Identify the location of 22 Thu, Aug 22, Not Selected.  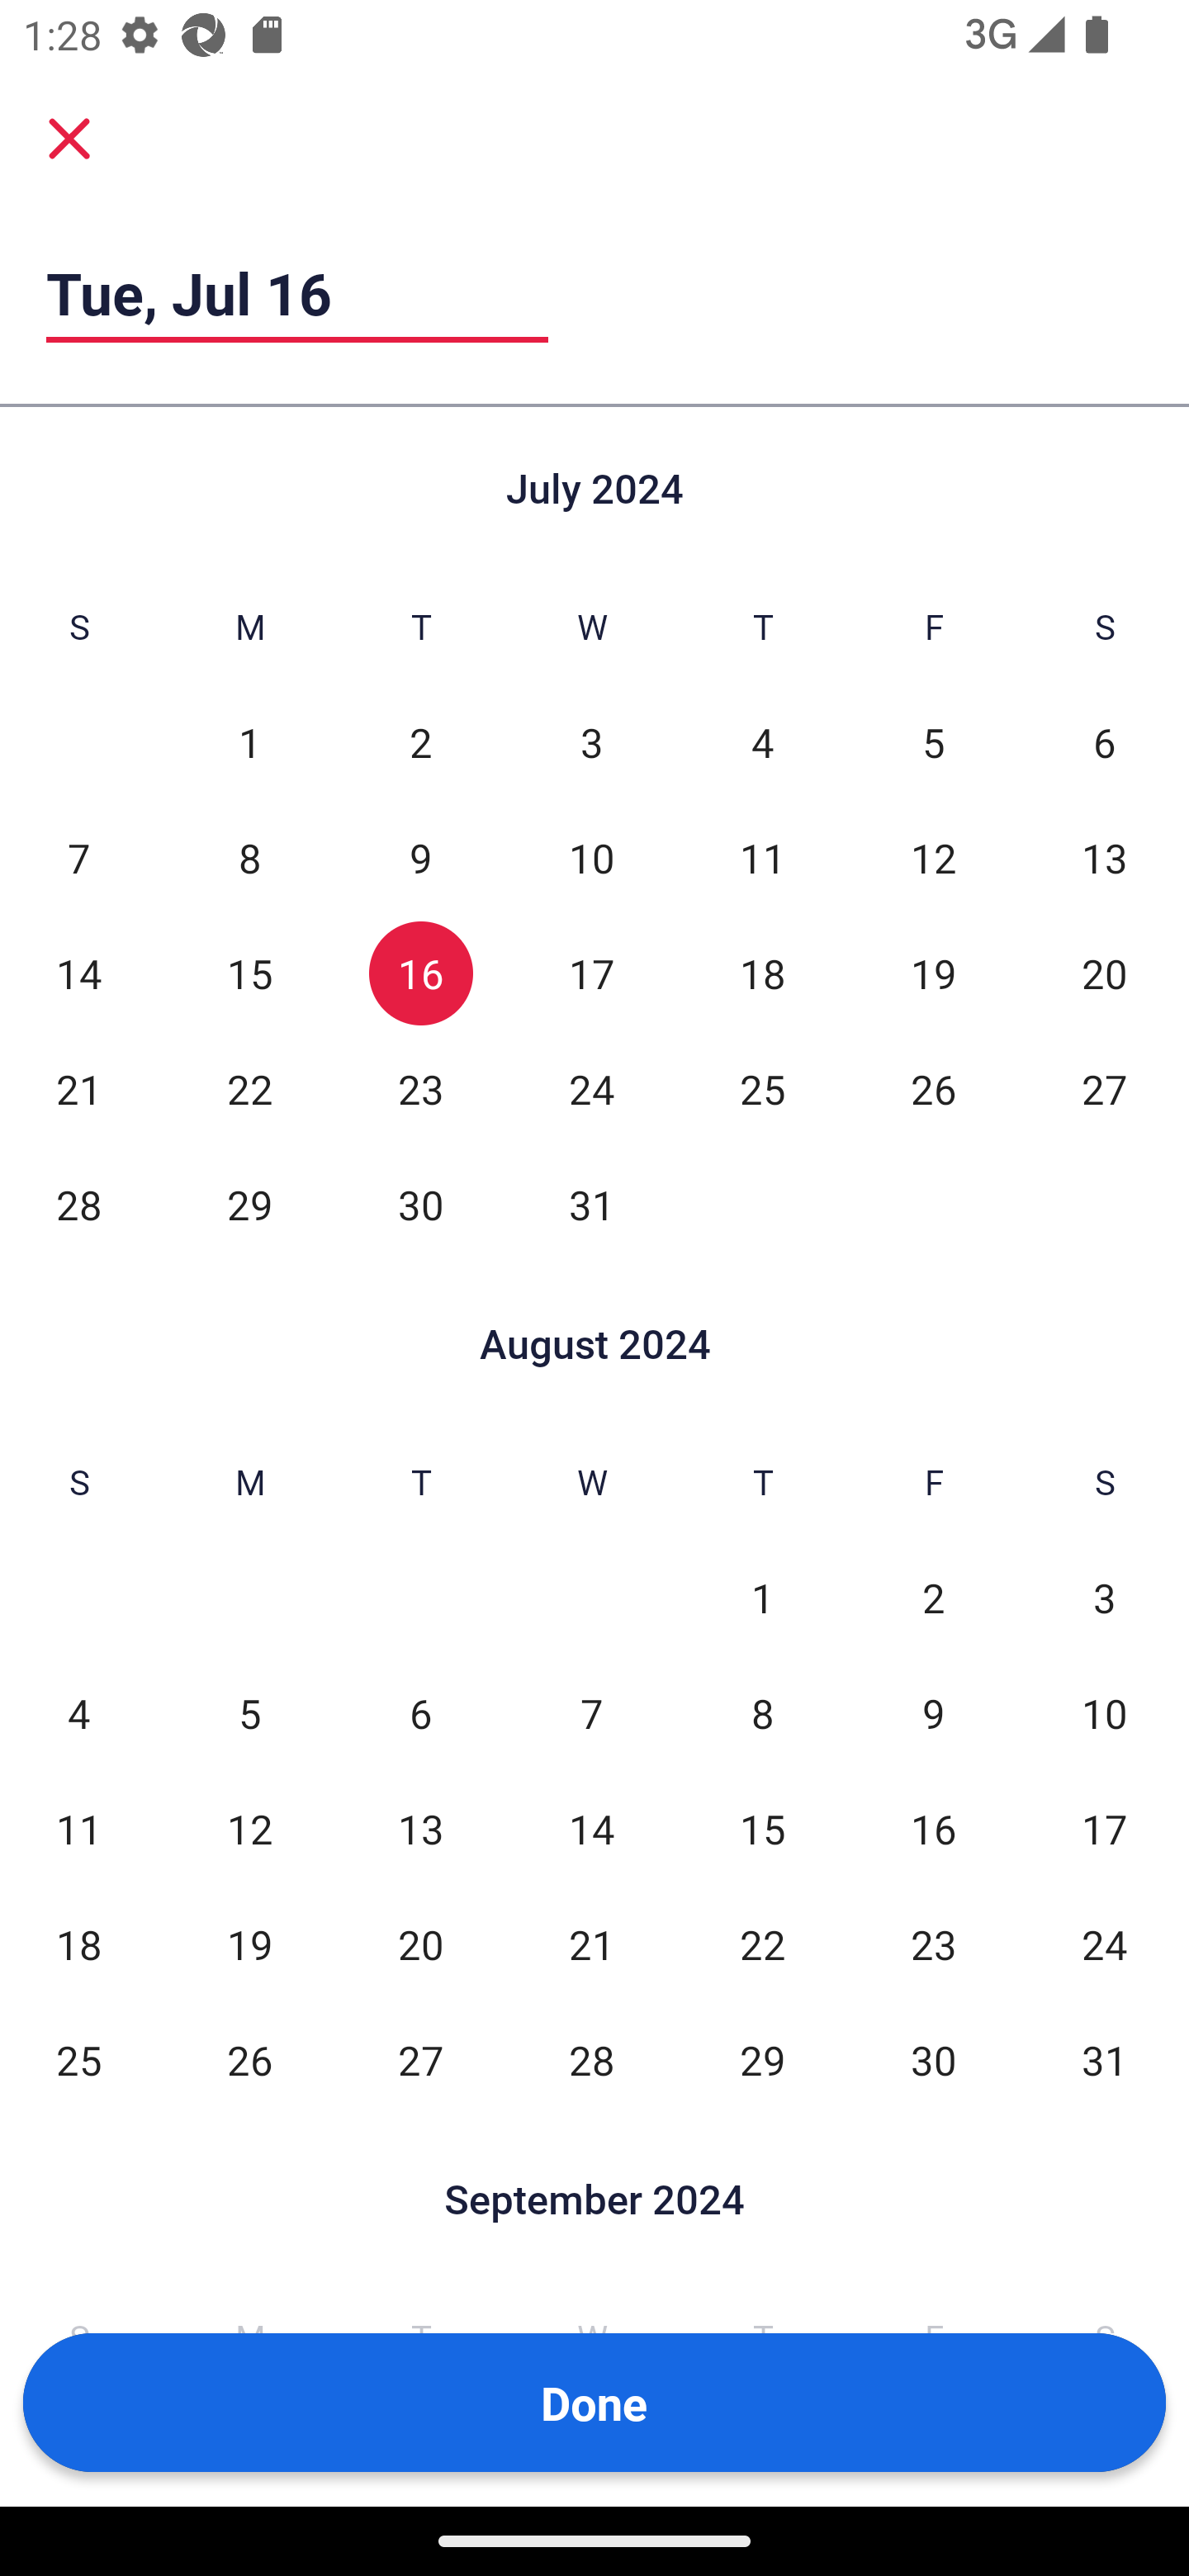
(762, 1944).